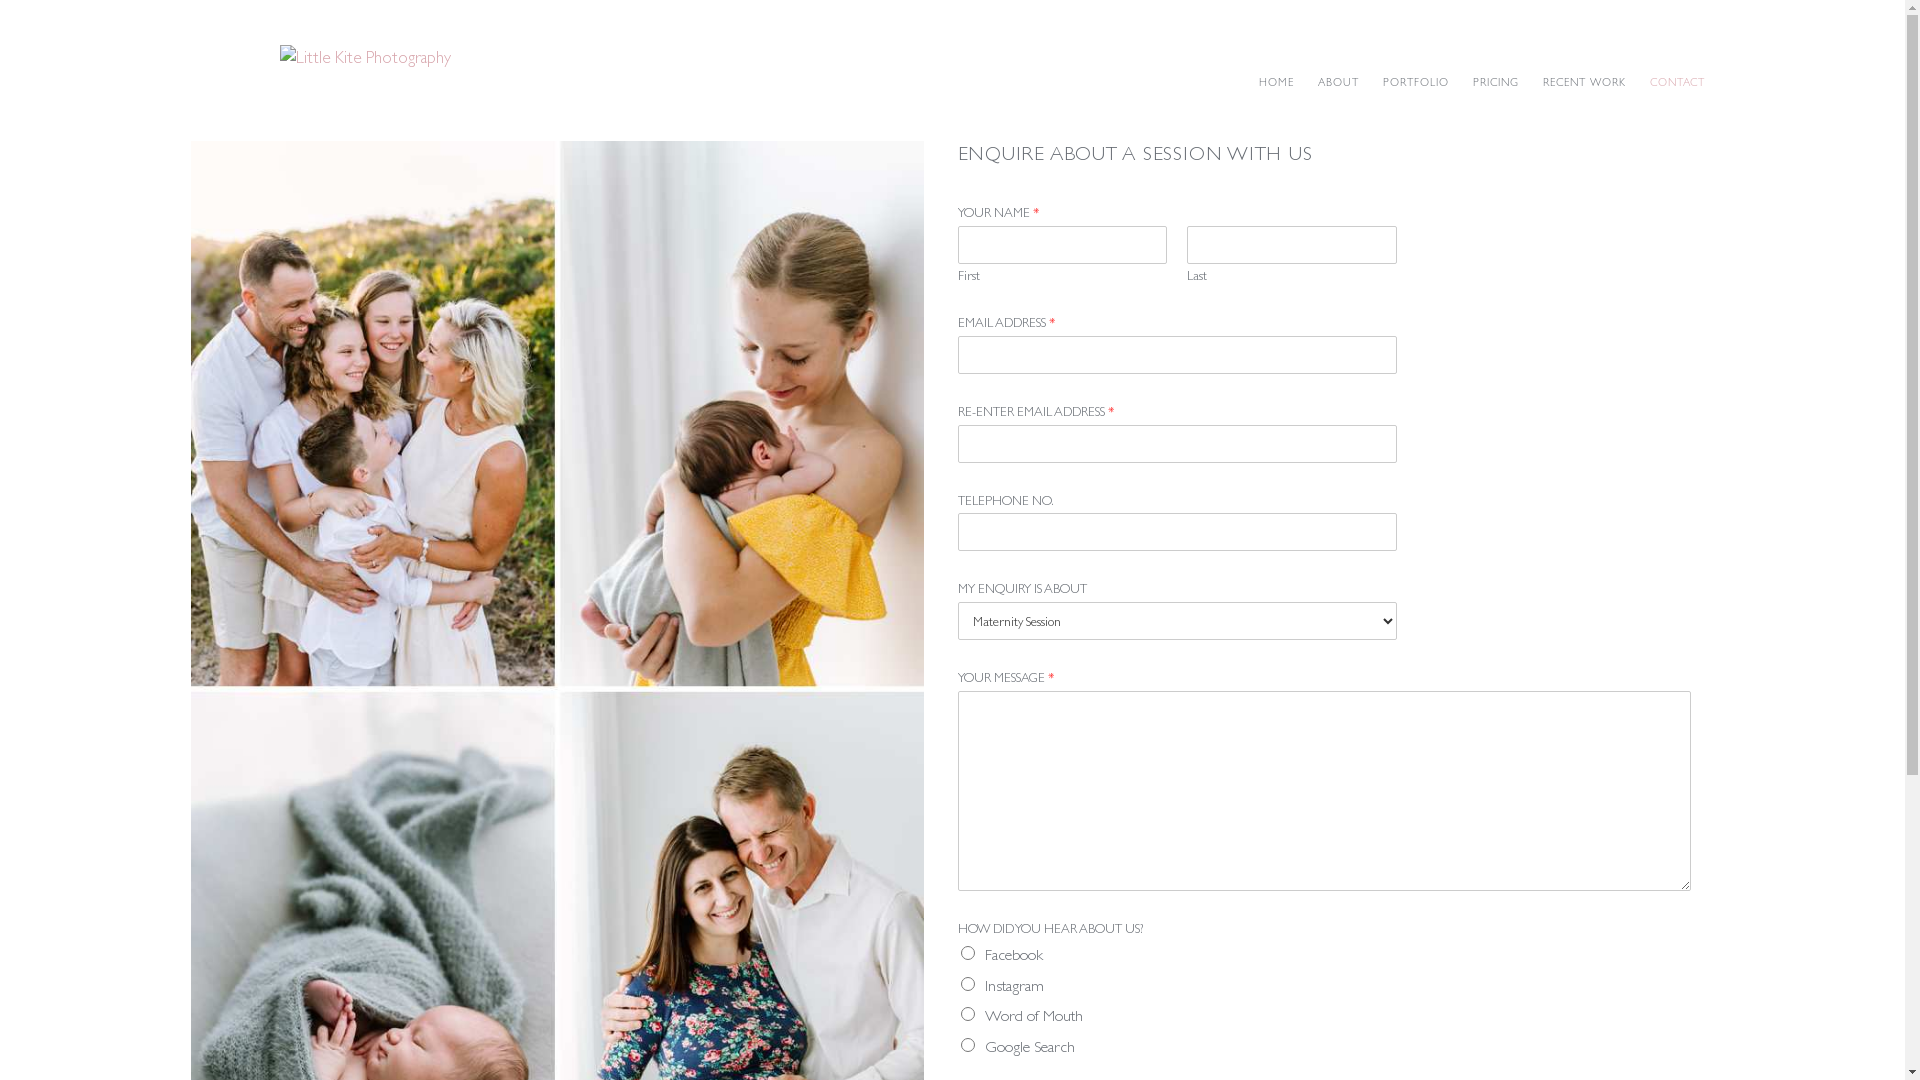 This screenshot has height=1080, width=1920. What do you see at coordinates (1584, 83) in the screenshot?
I see `RECENT WORK` at bounding box center [1584, 83].